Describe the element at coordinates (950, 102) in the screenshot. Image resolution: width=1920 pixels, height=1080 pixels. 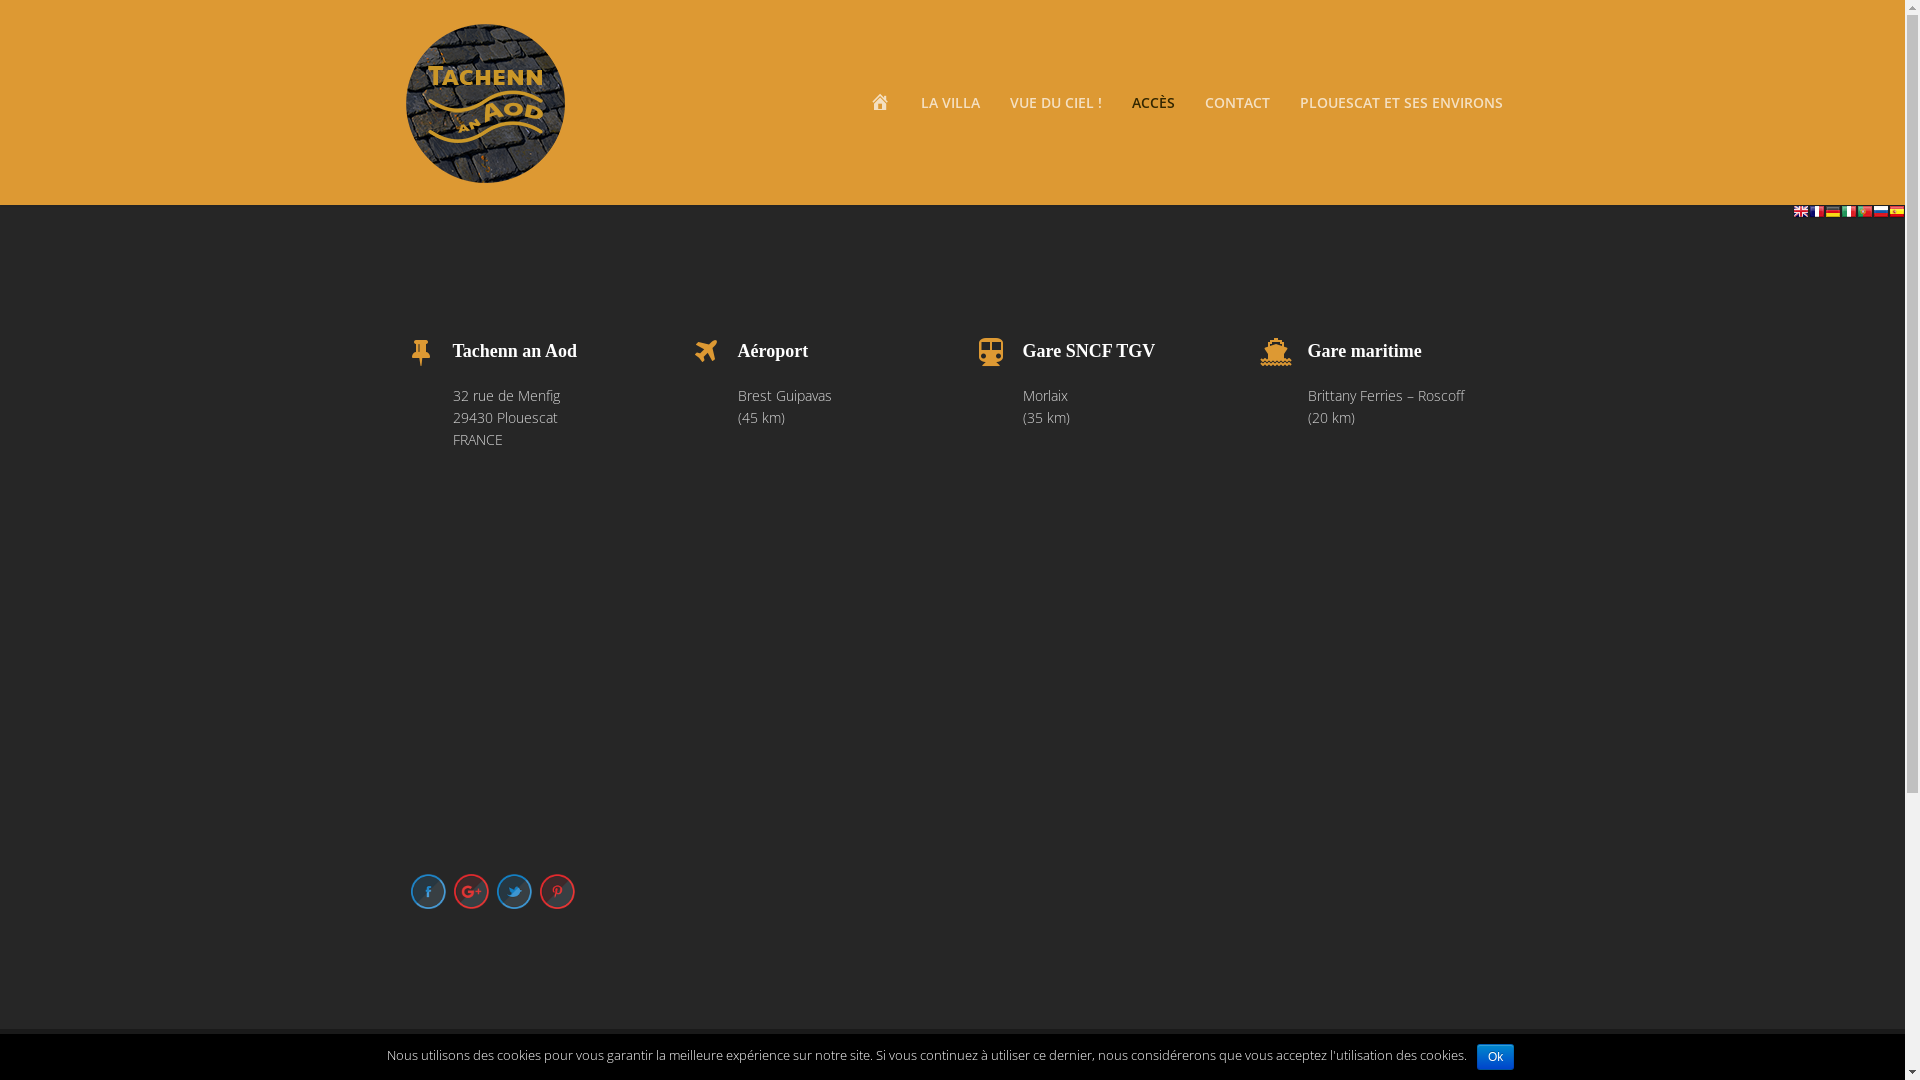
I see `LA VILLA` at that location.